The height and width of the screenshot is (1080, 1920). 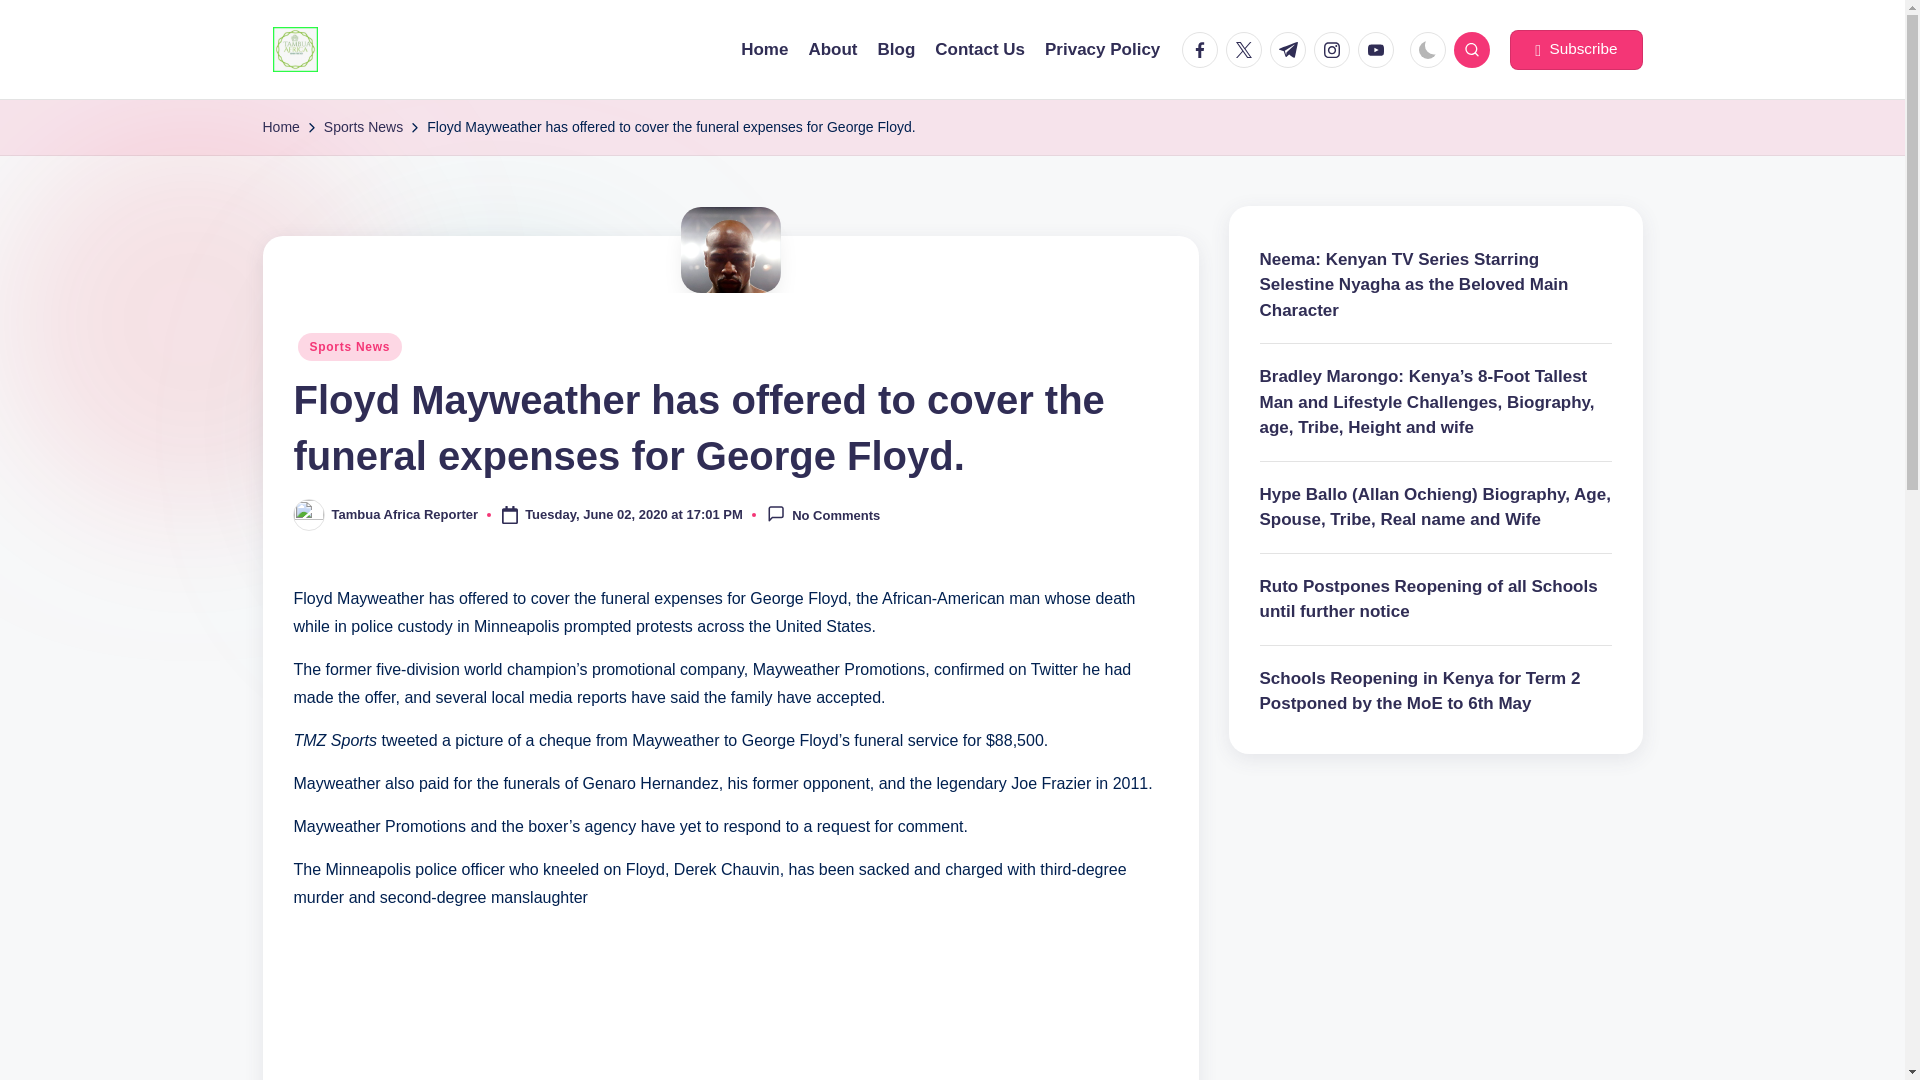 What do you see at coordinates (280, 127) in the screenshot?
I see `Home` at bounding box center [280, 127].